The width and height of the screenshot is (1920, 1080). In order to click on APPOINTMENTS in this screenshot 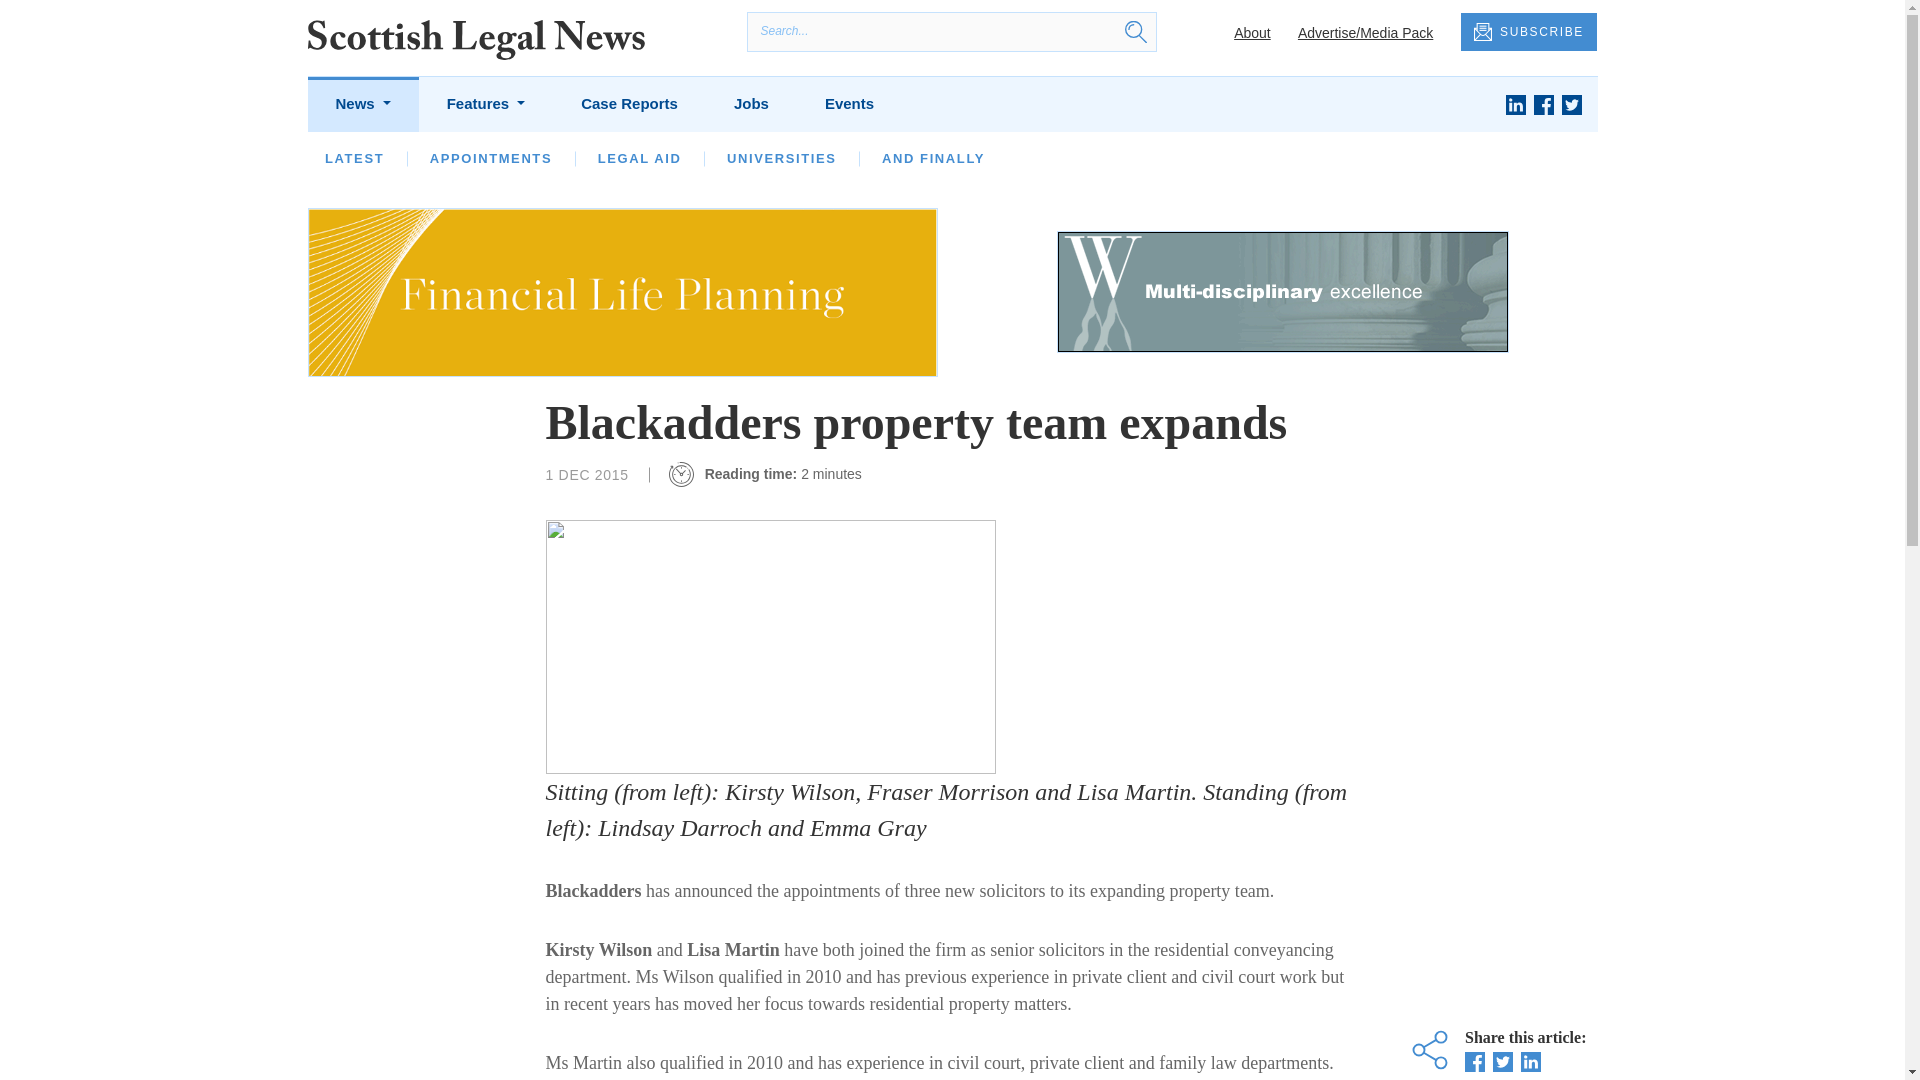, I will do `click(491, 158)`.